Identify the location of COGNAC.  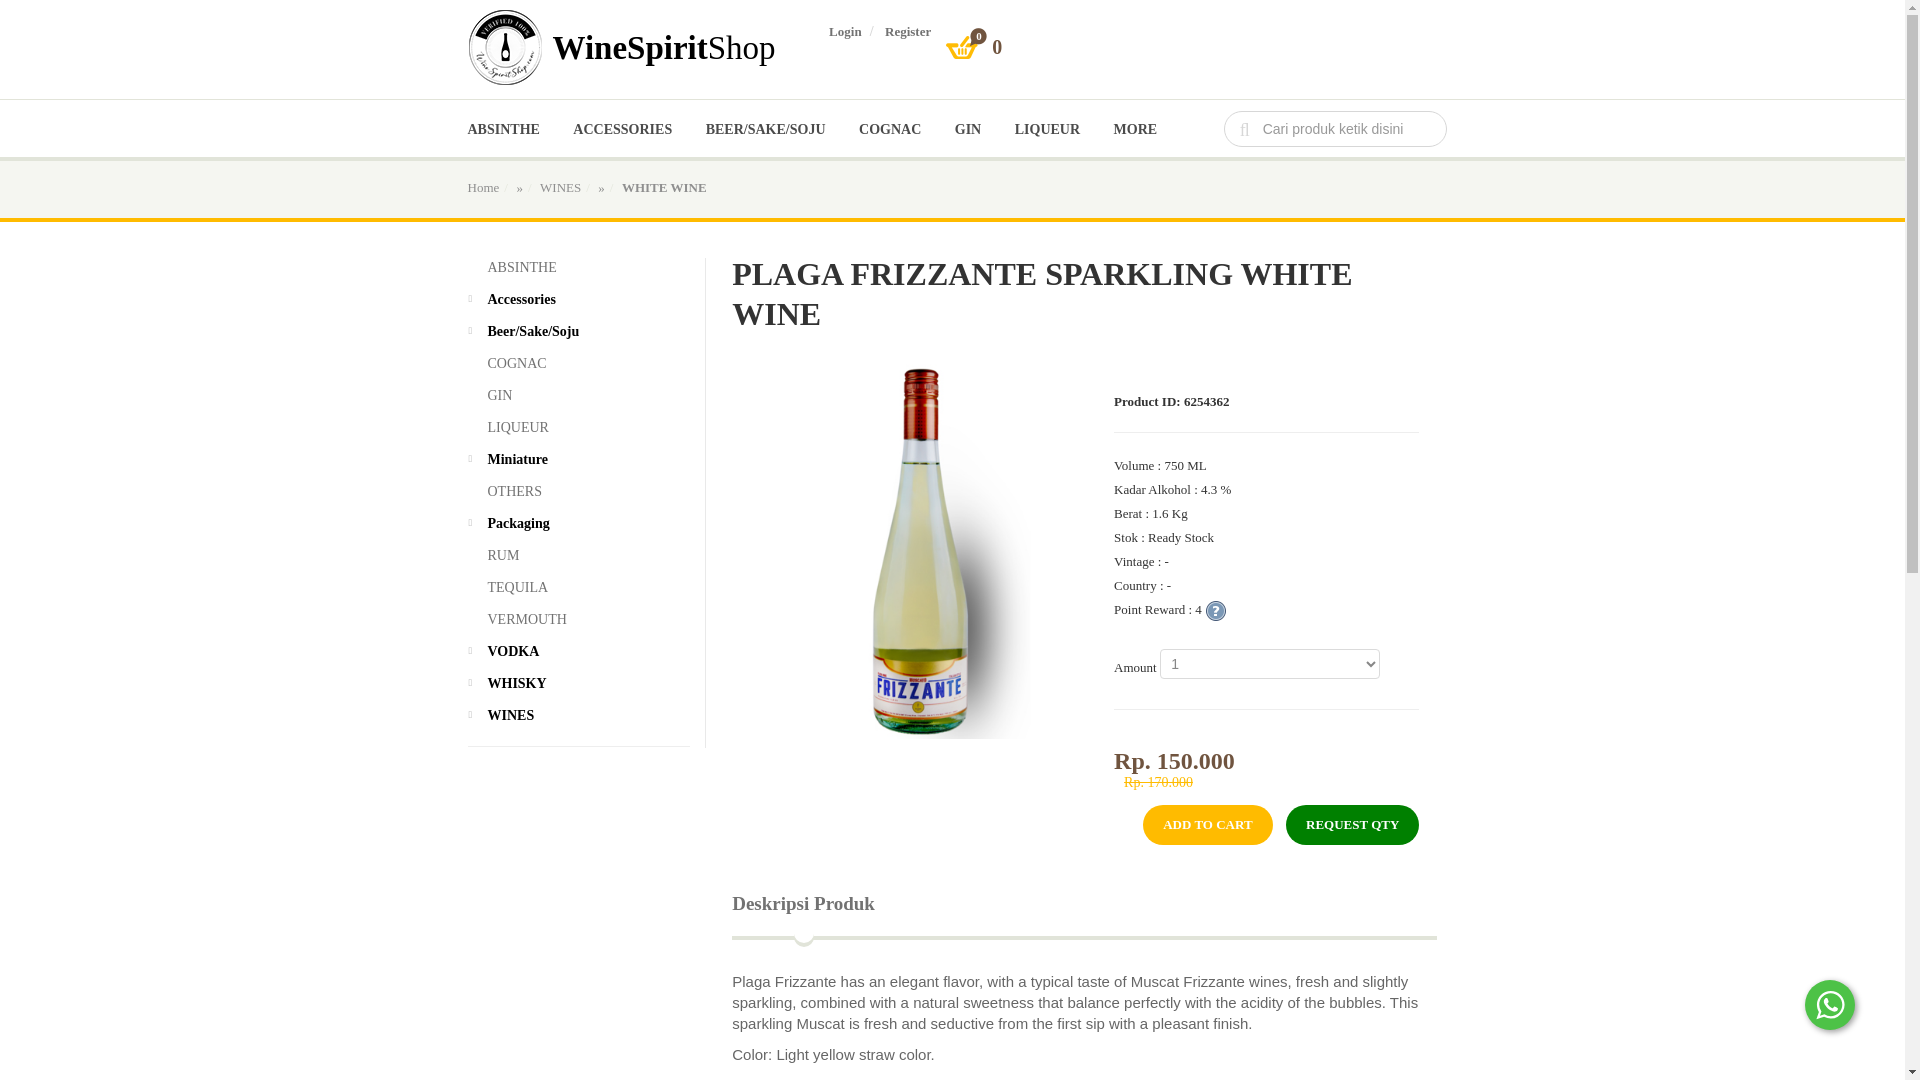
(890, 130).